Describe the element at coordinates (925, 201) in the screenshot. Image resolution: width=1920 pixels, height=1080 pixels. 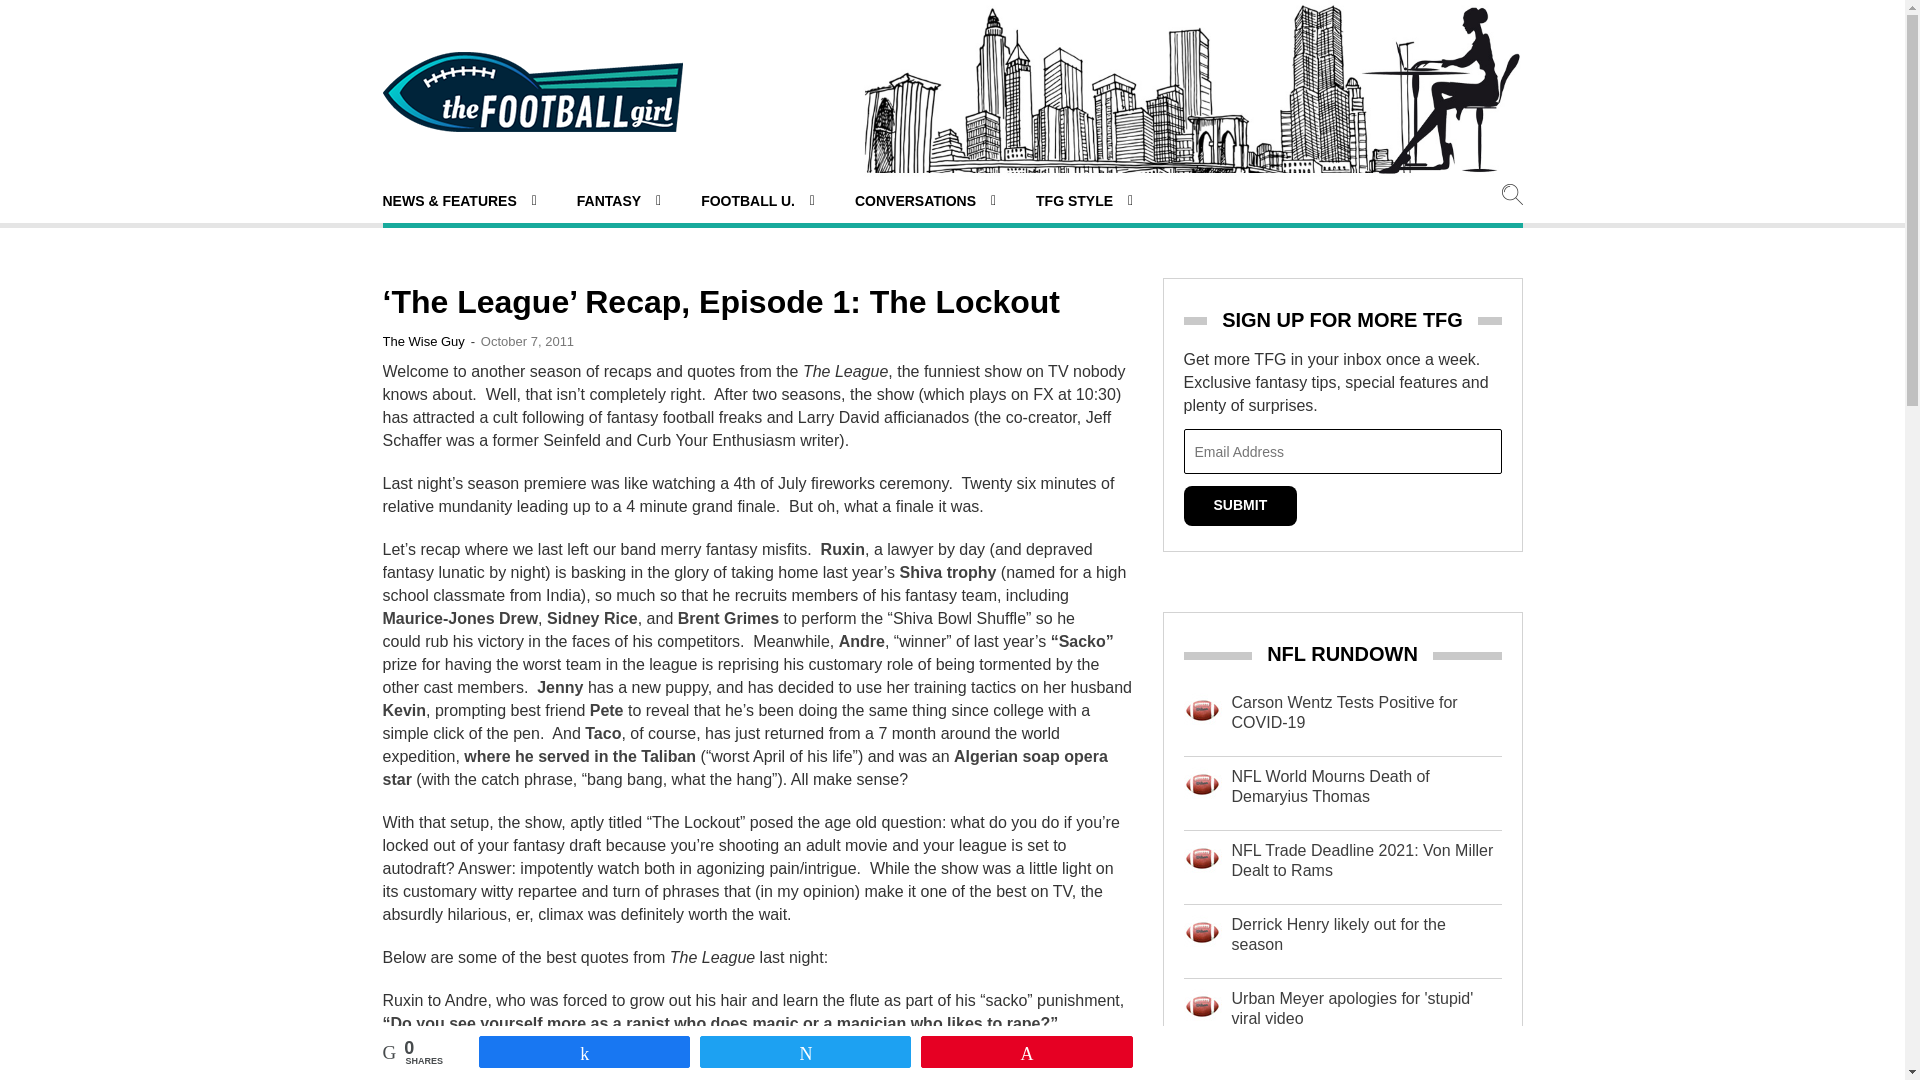
I see `CONVERSATIONS` at that location.